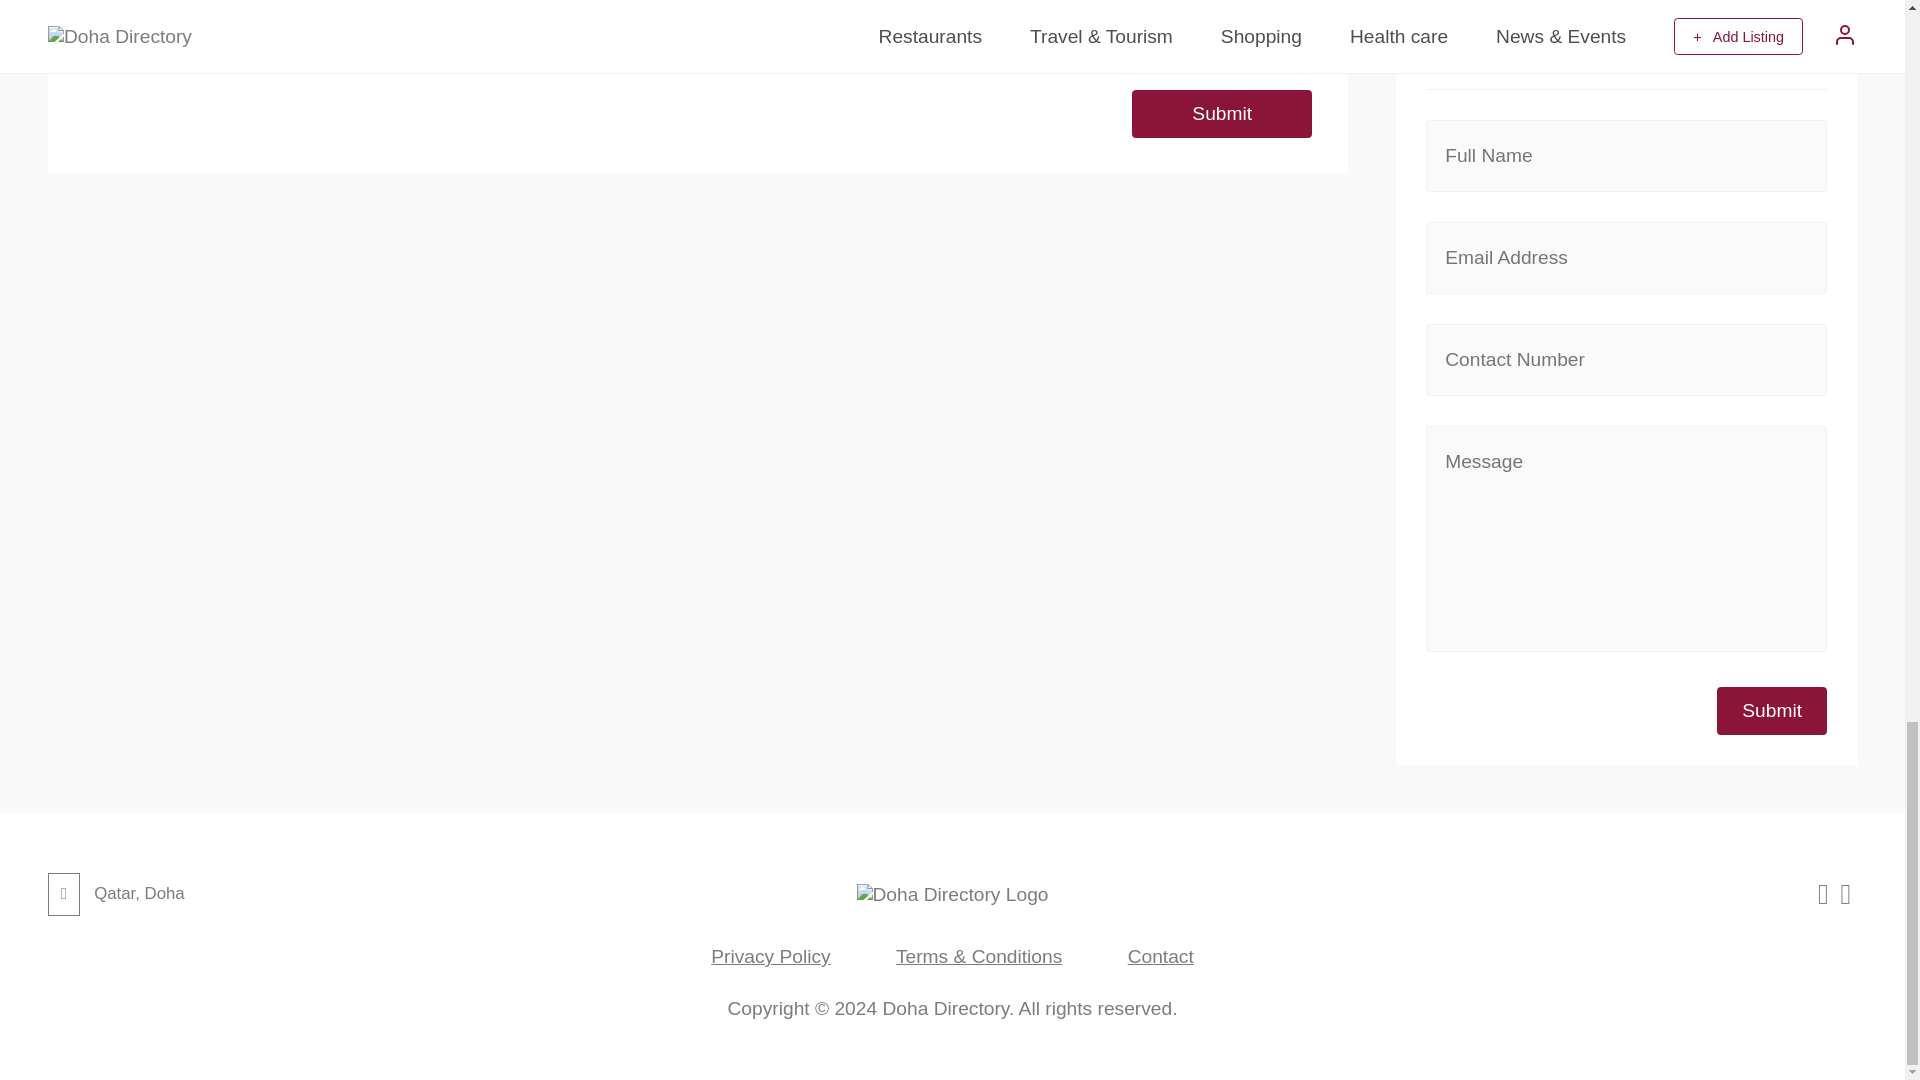 This screenshot has height=1080, width=1920. Describe the element at coordinates (1772, 710) in the screenshot. I see `Submit` at that location.